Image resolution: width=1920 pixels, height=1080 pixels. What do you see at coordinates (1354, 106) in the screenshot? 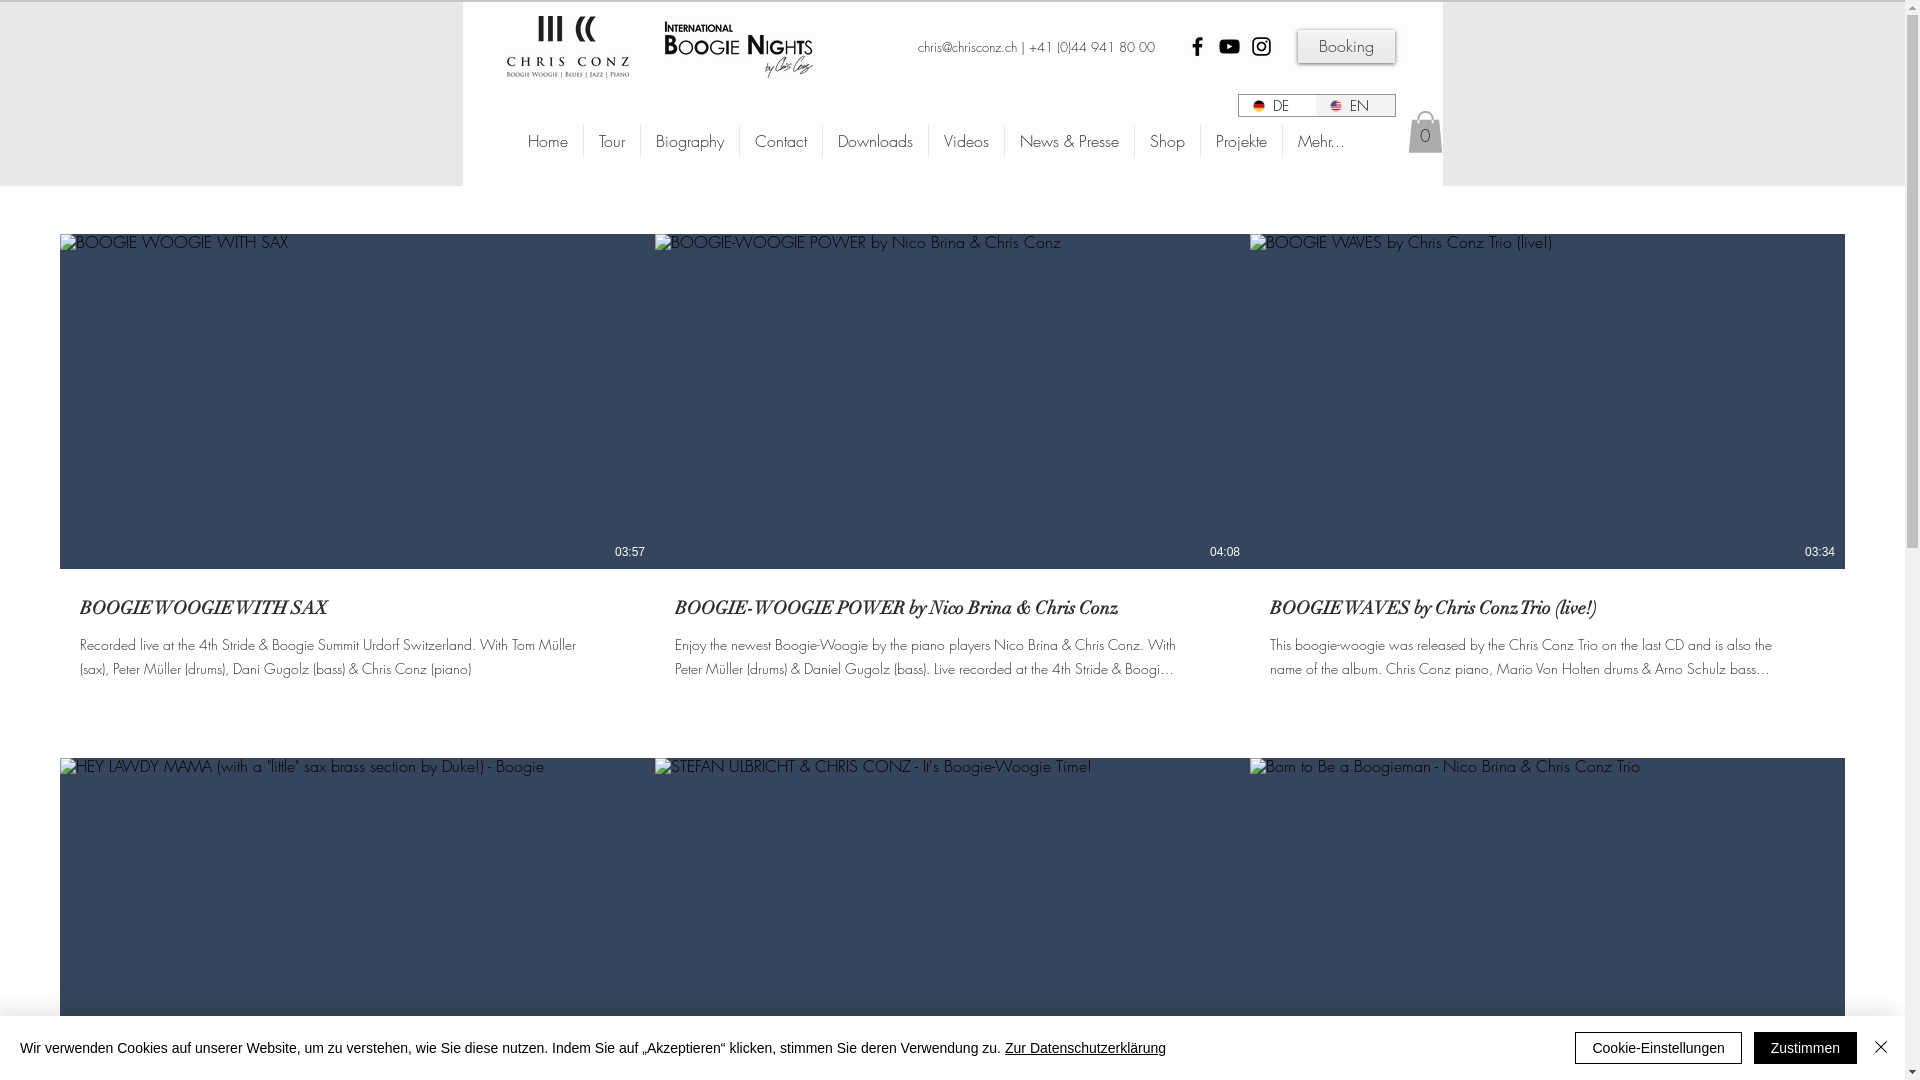
I see `EN` at bounding box center [1354, 106].